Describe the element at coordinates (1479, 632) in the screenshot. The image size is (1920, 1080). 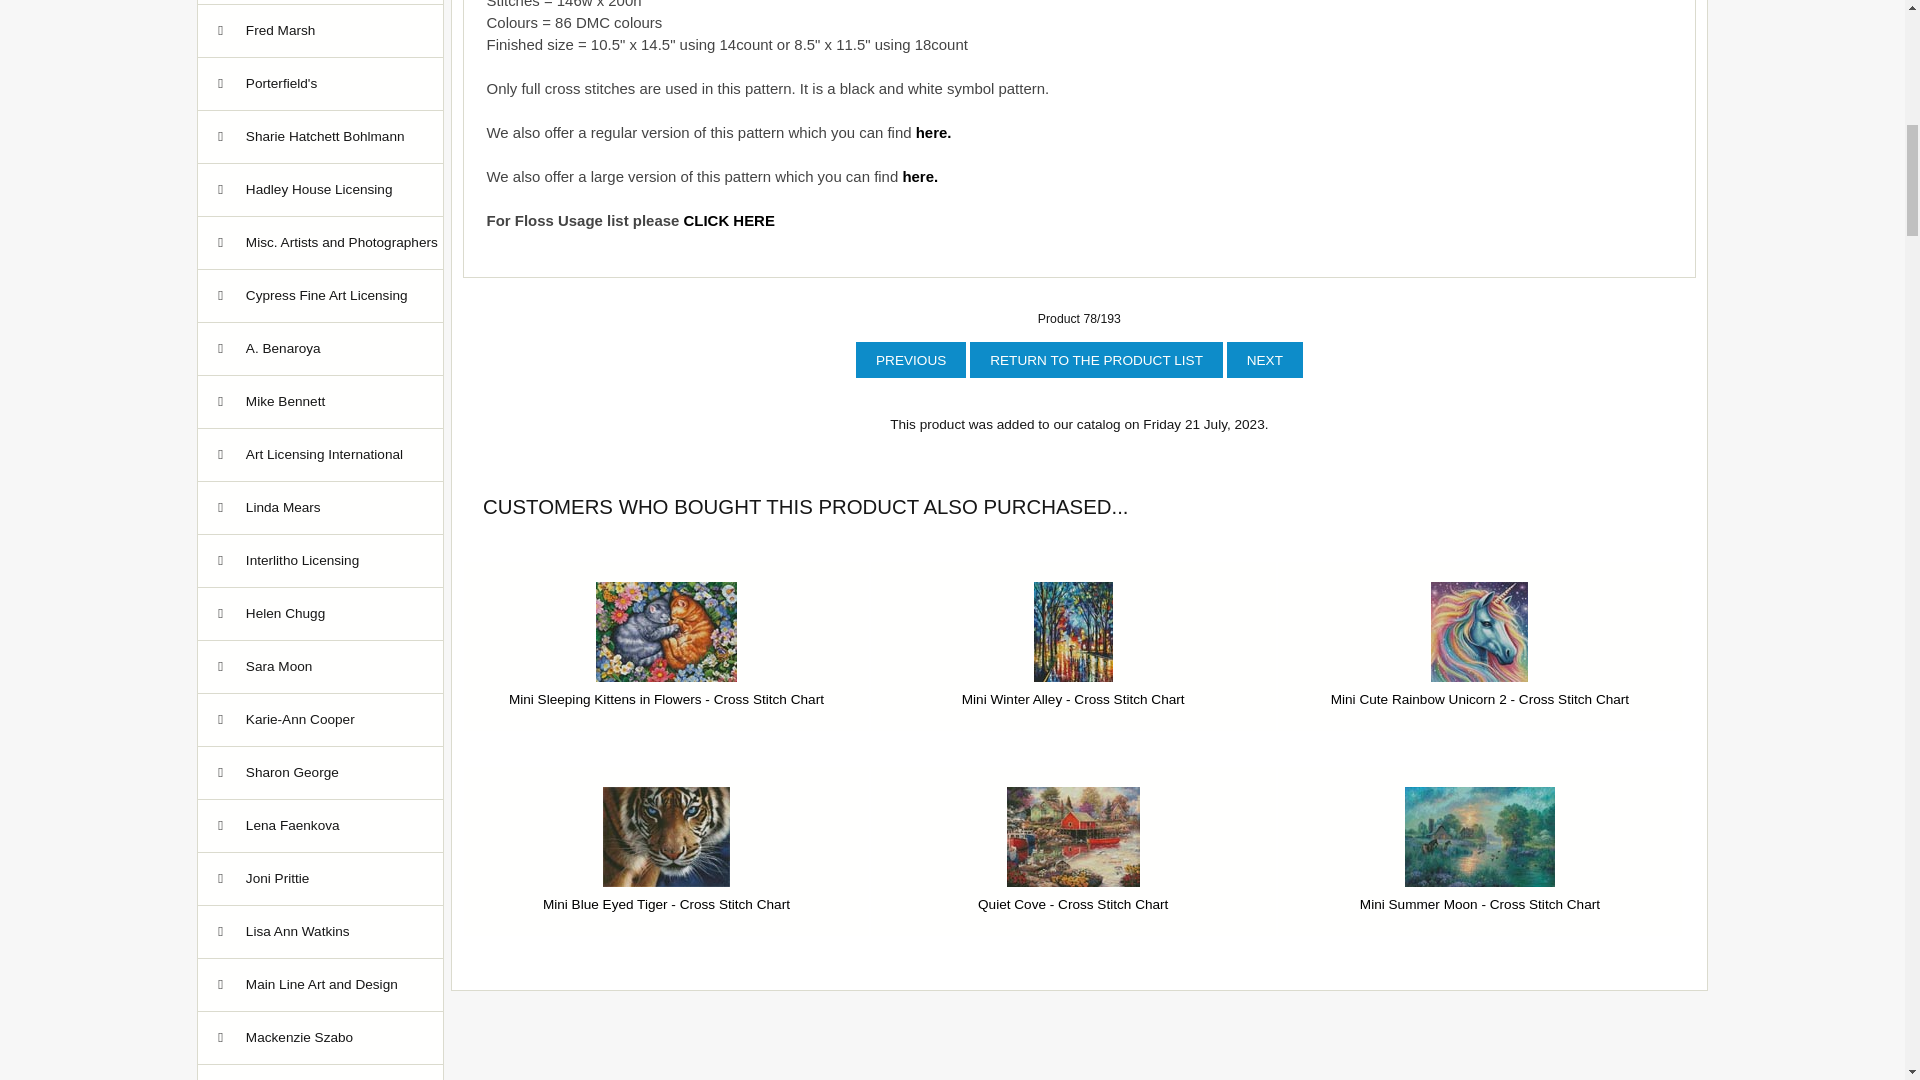
I see `Mini Cute Rainbow Unicorn 2 - Cross Stitch Chart` at that location.